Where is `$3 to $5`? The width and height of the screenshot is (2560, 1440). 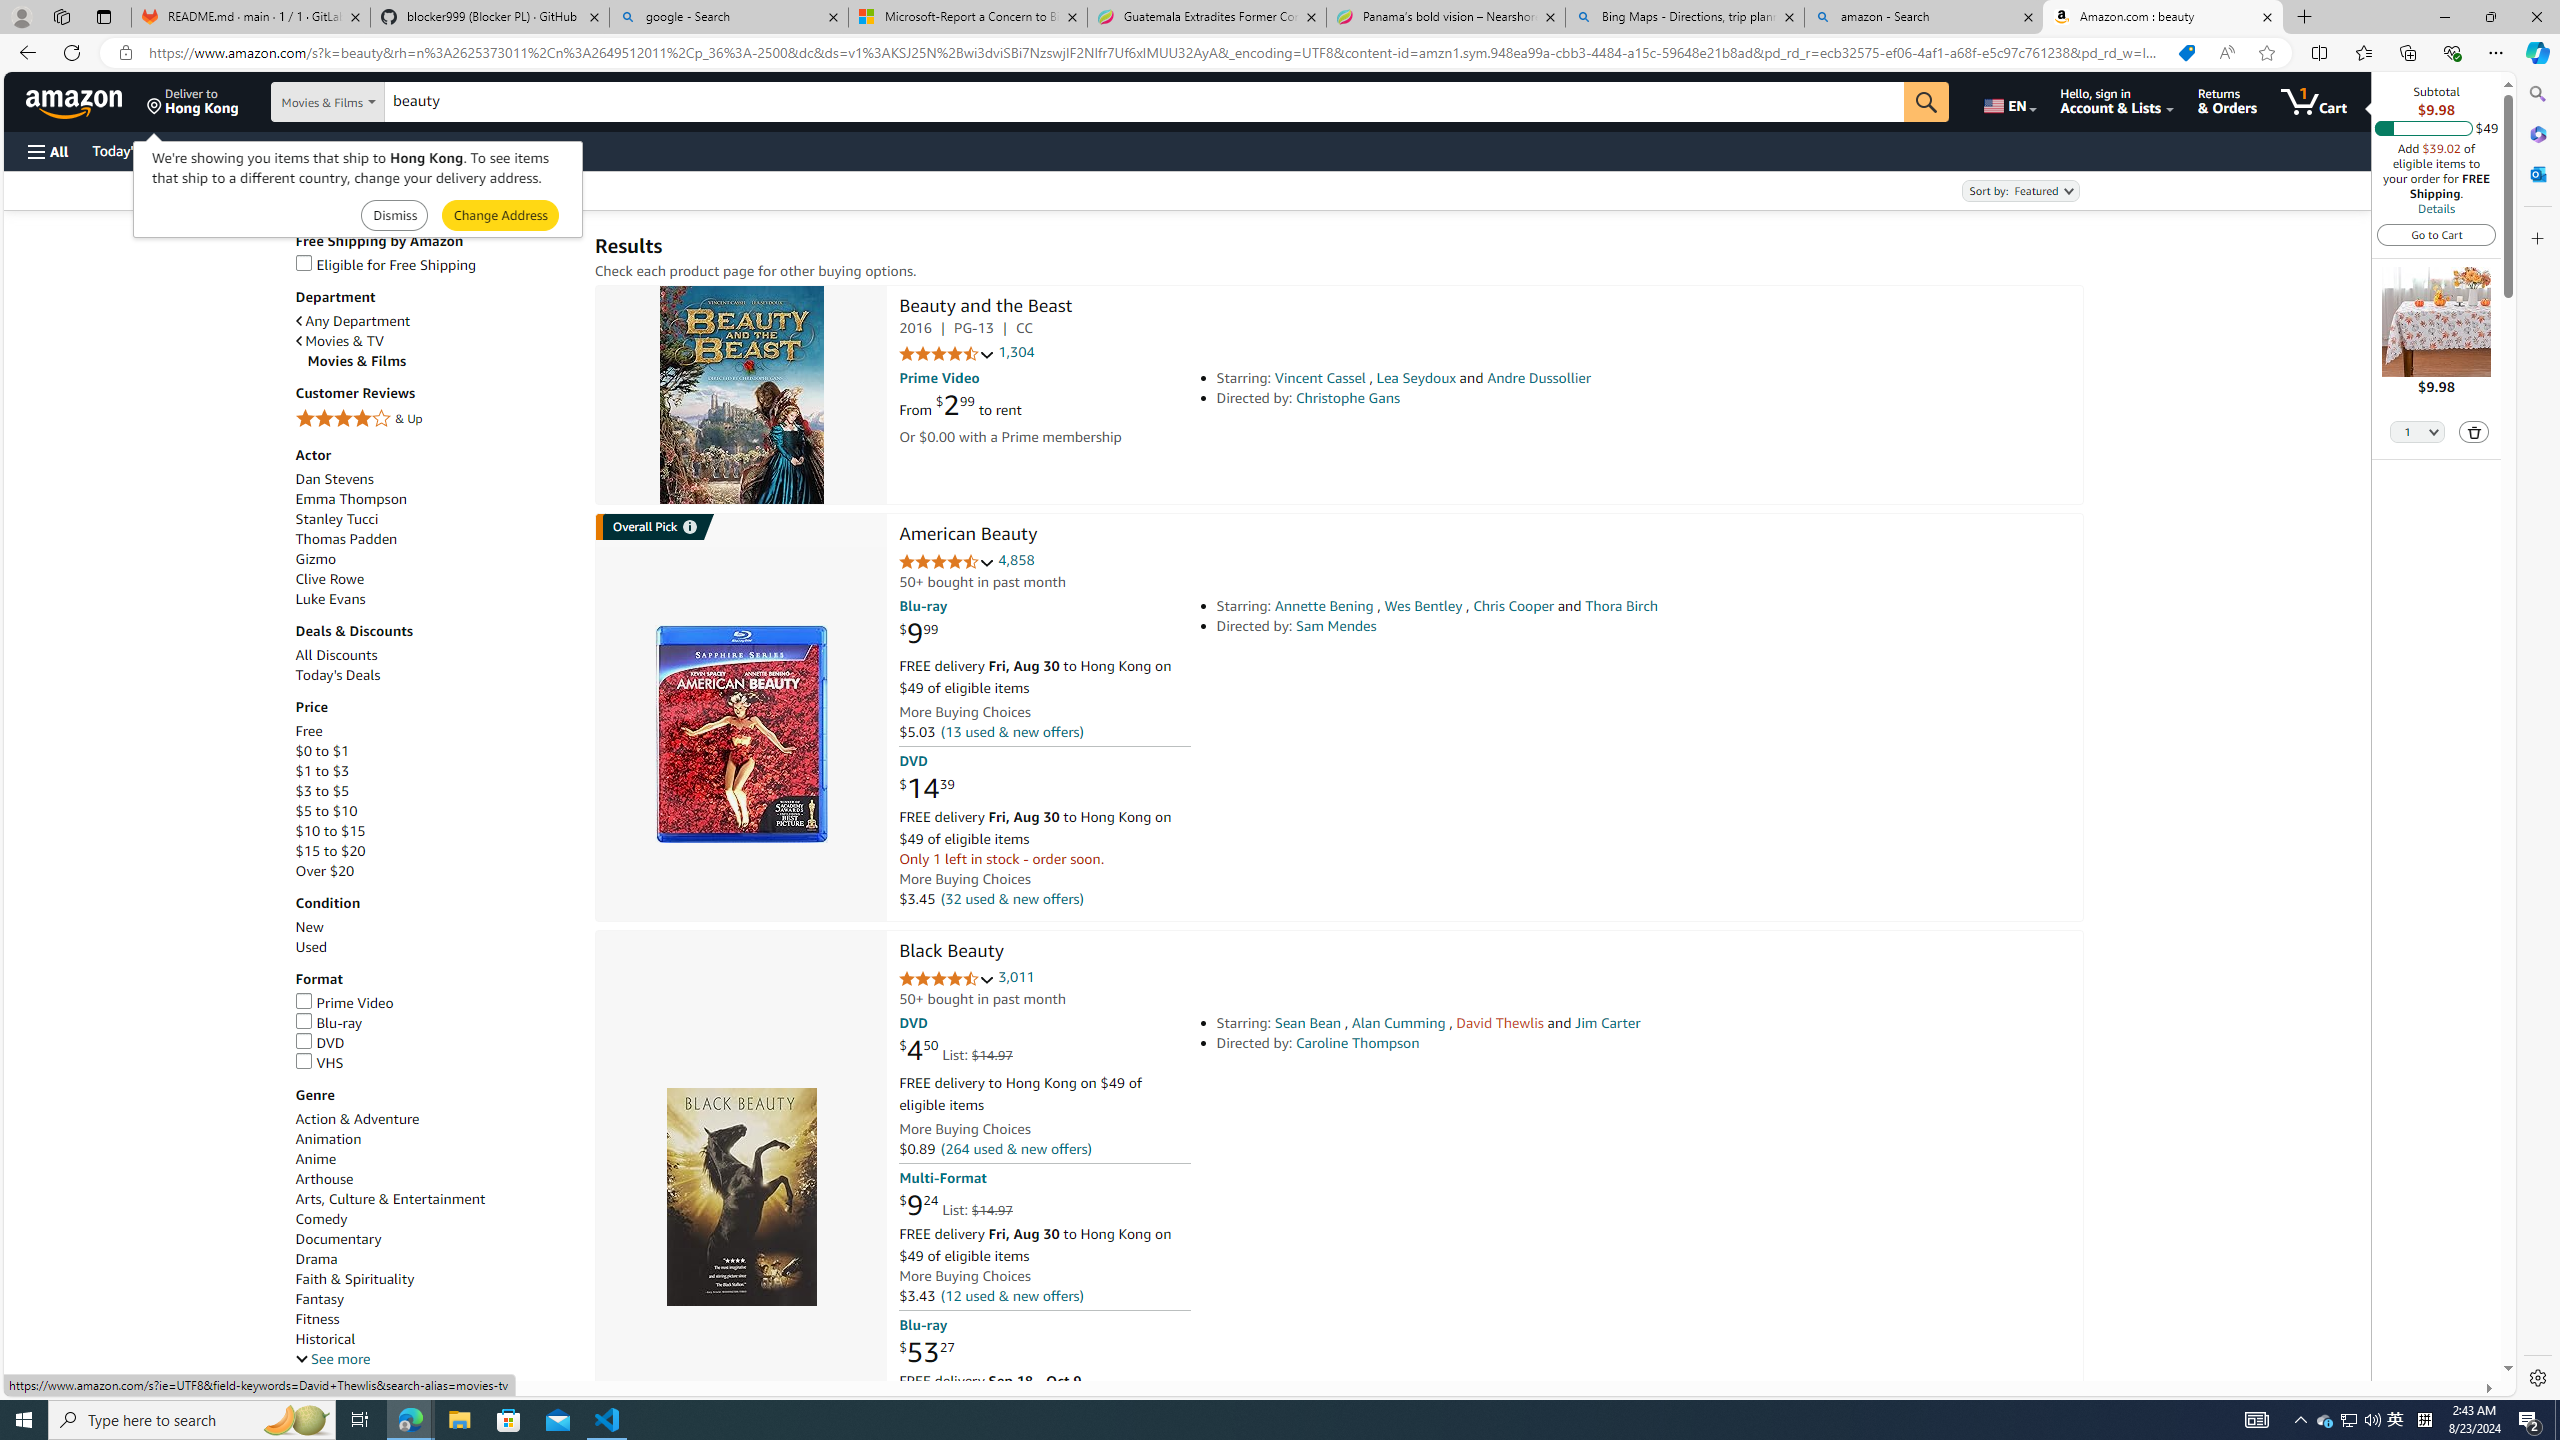 $3 to $5 is located at coordinates (322, 790).